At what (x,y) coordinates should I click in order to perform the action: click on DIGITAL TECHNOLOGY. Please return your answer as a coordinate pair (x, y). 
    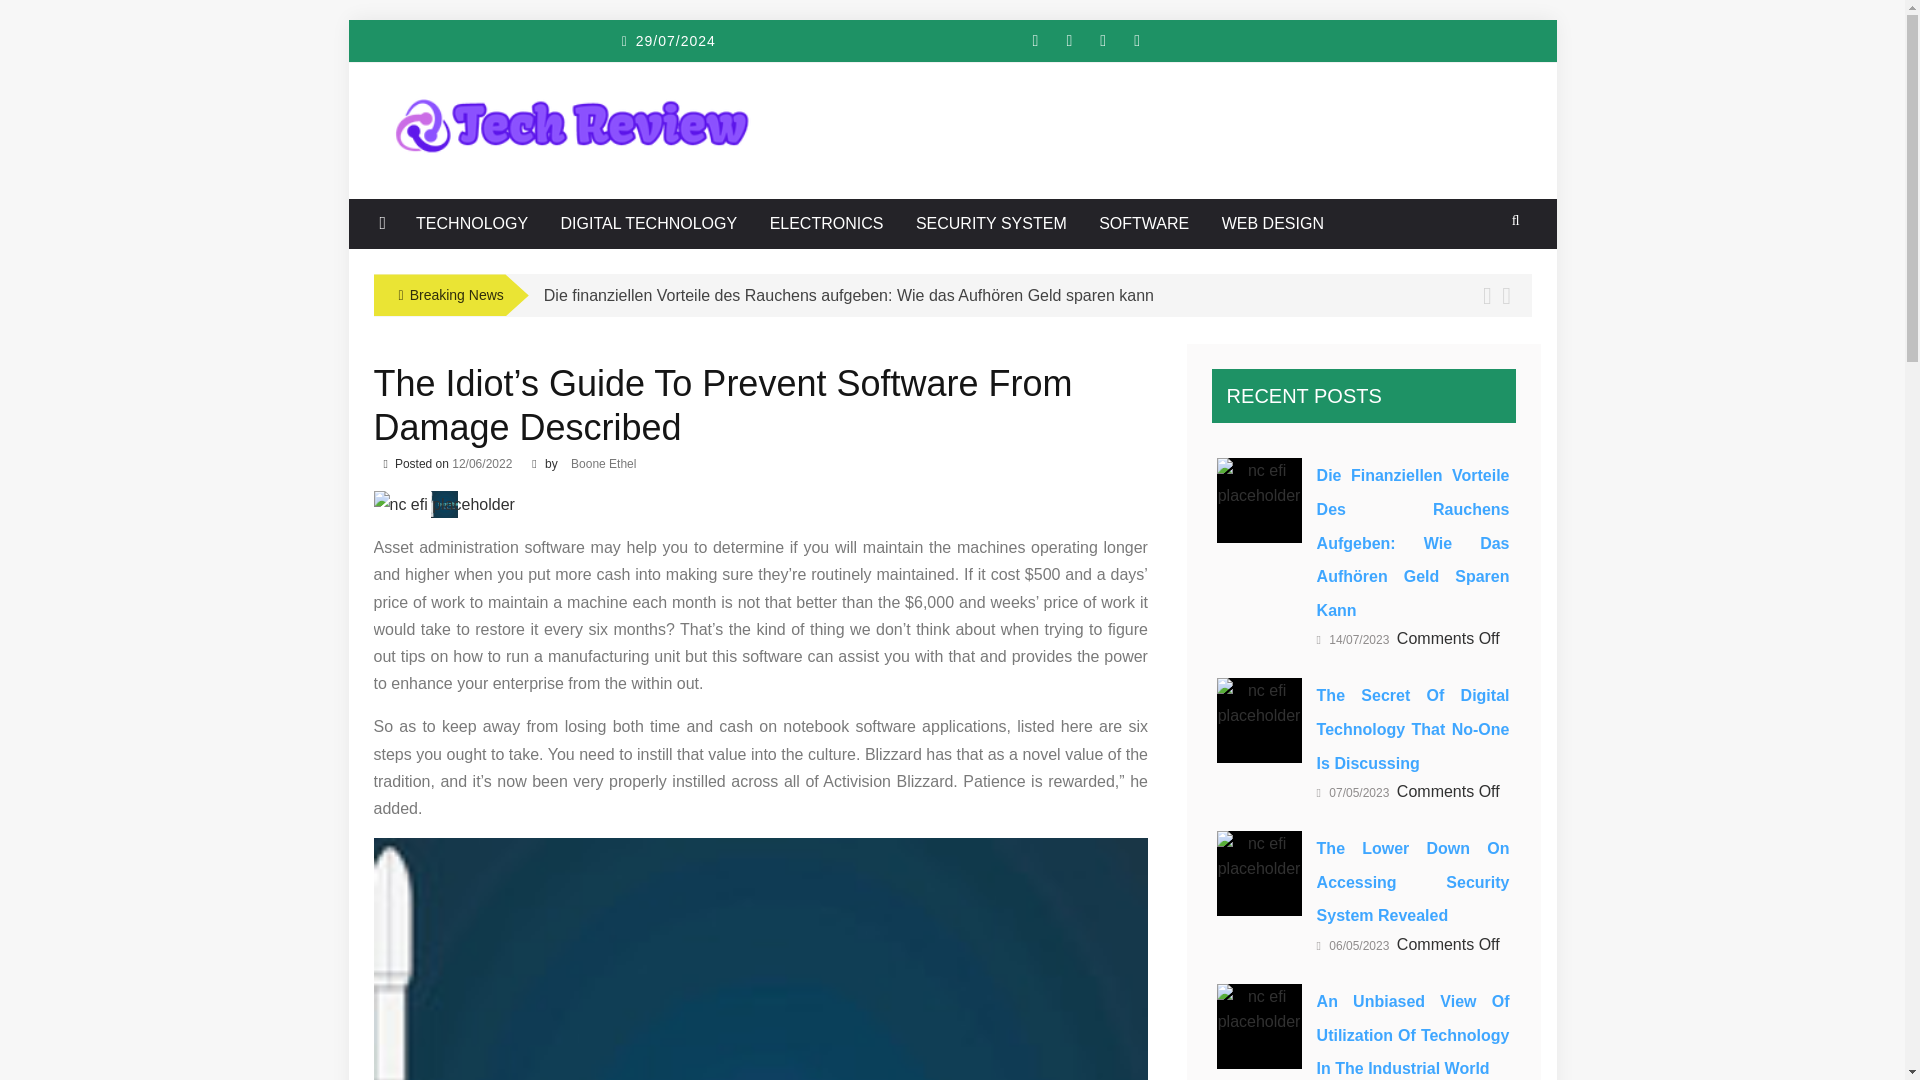
    Looking at the image, I should click on (648, 224).